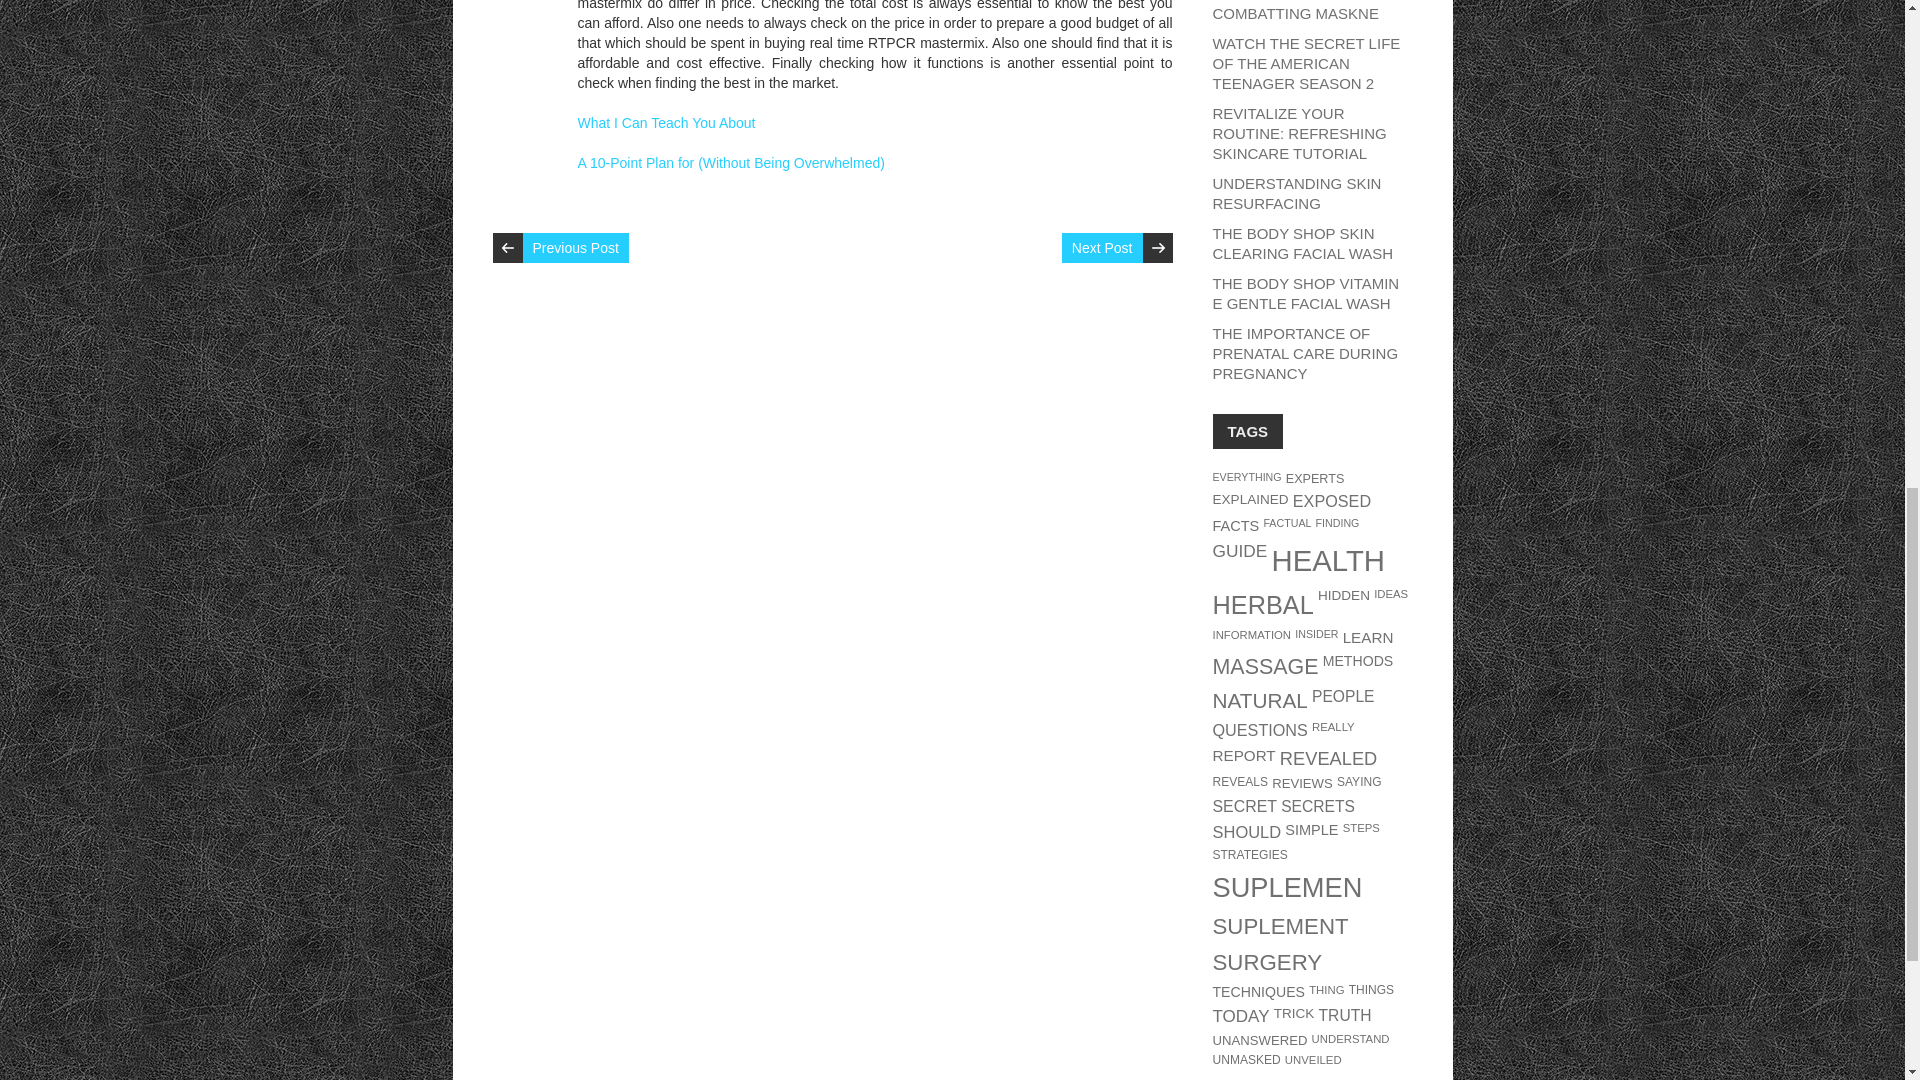 This screenshot has height=1080, width=1920. I want to click on EXPLAINED, so click(1250, 499).